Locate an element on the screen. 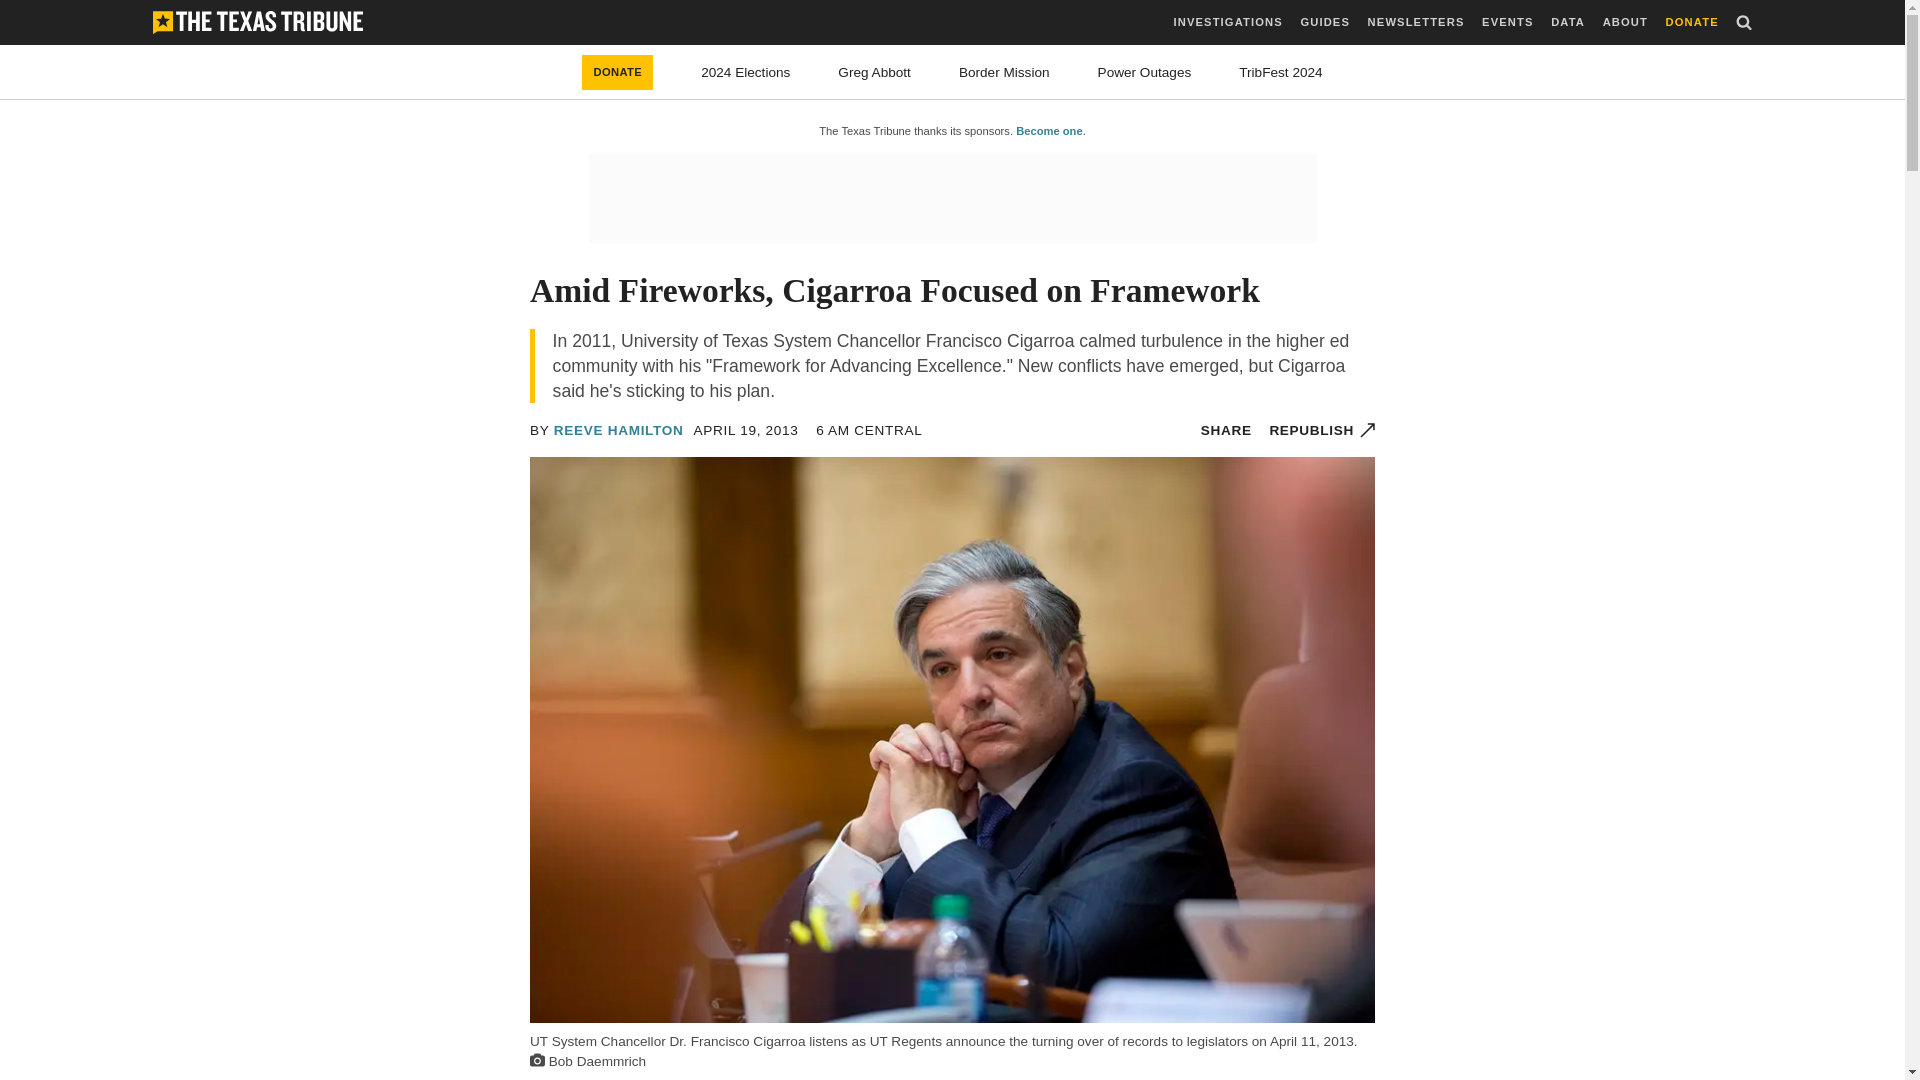 The image size is (1920, 1080). REPUBLISH is located at coordinates (1322, 430).